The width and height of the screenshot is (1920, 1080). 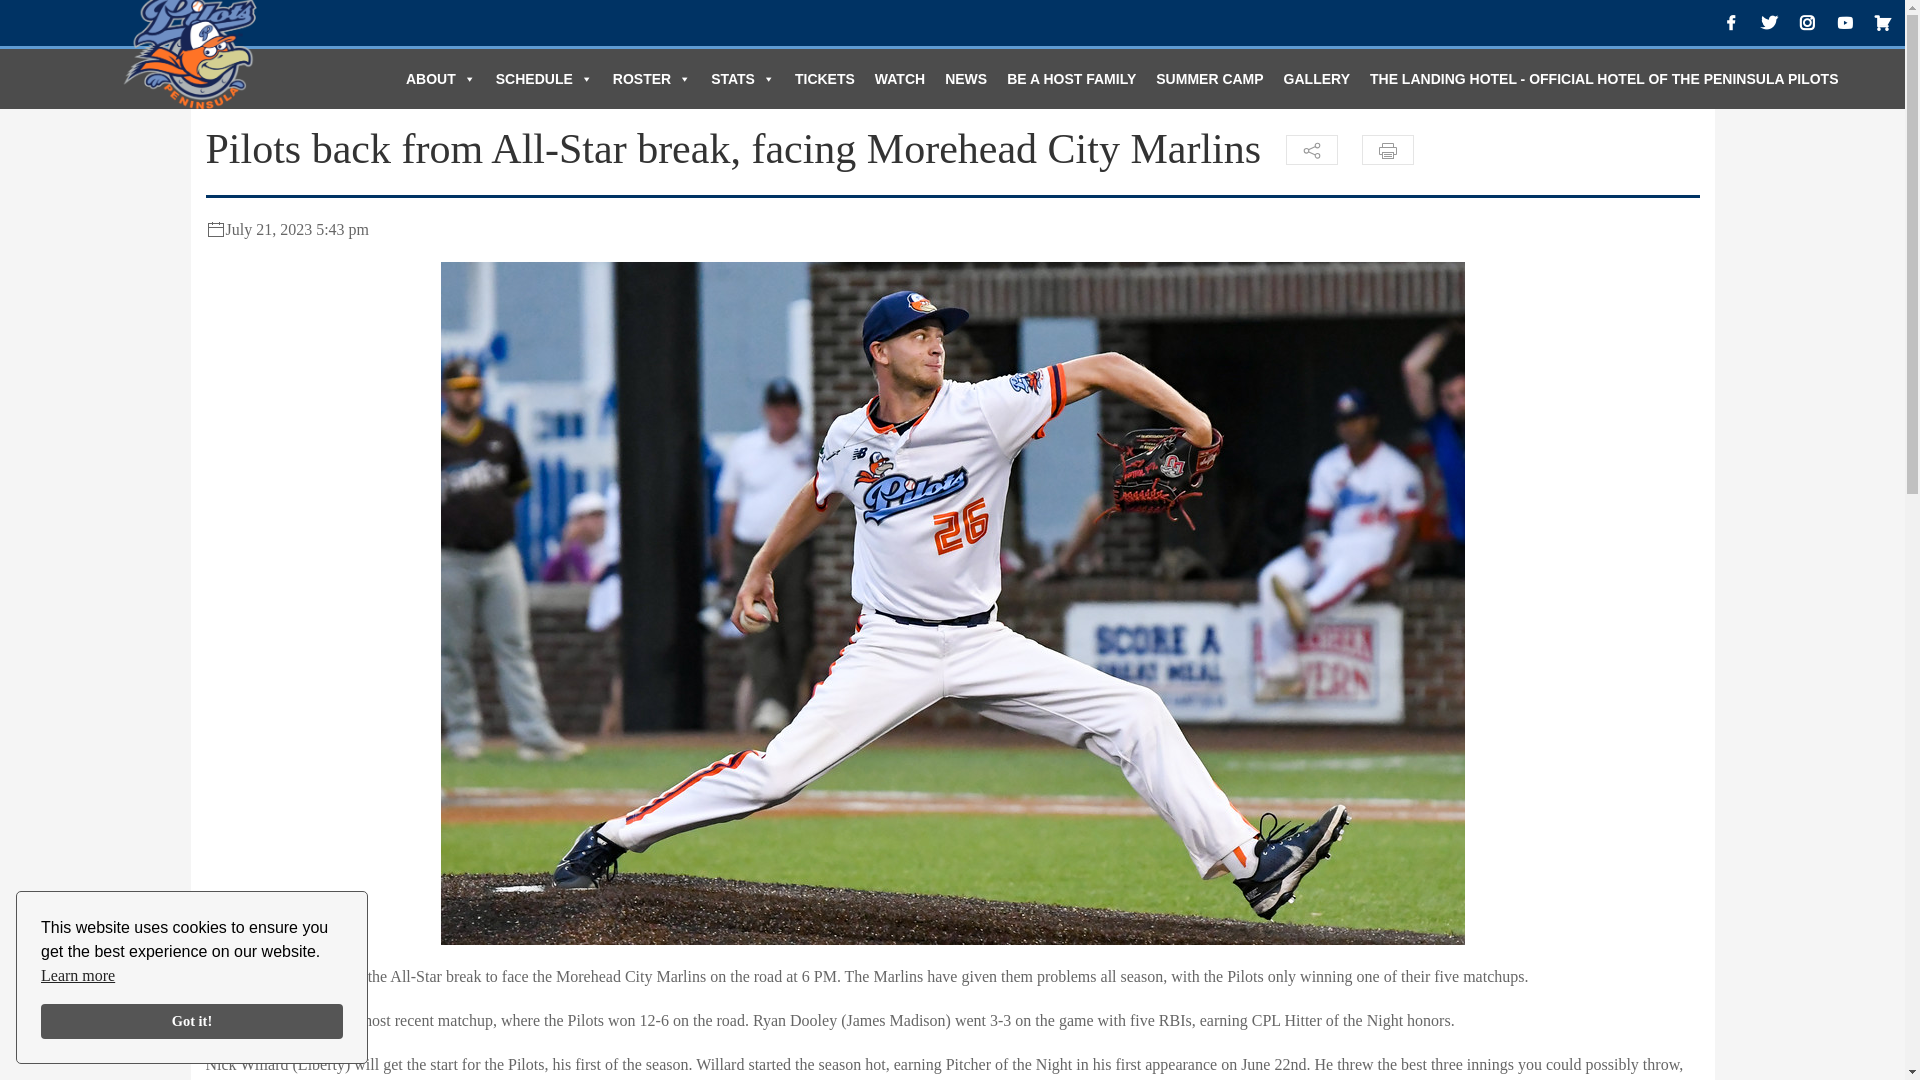 What do you see at coordinates (966, 79) in the screenshot?
I see `NEWS` at bounding box center [966, 79].